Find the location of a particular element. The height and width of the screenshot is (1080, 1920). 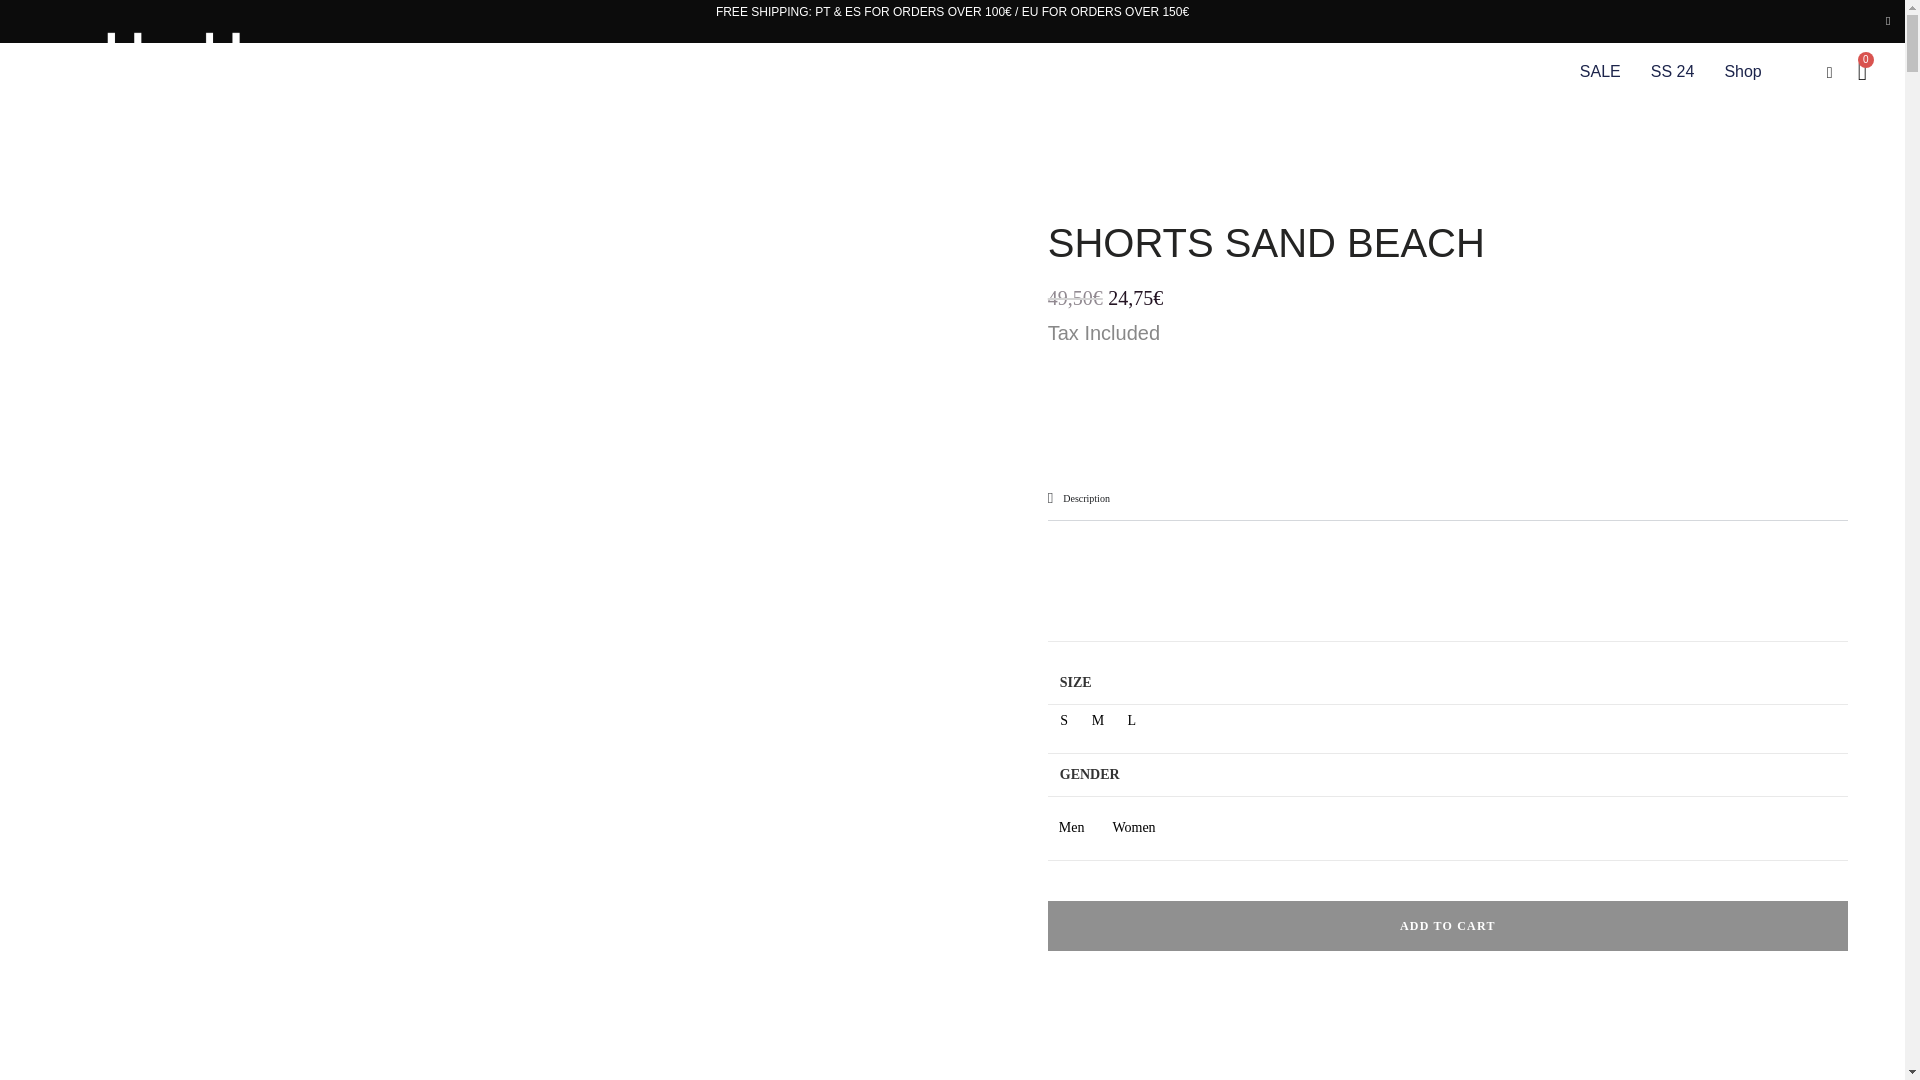

SS 24 is located at coordinates (1673, 72).